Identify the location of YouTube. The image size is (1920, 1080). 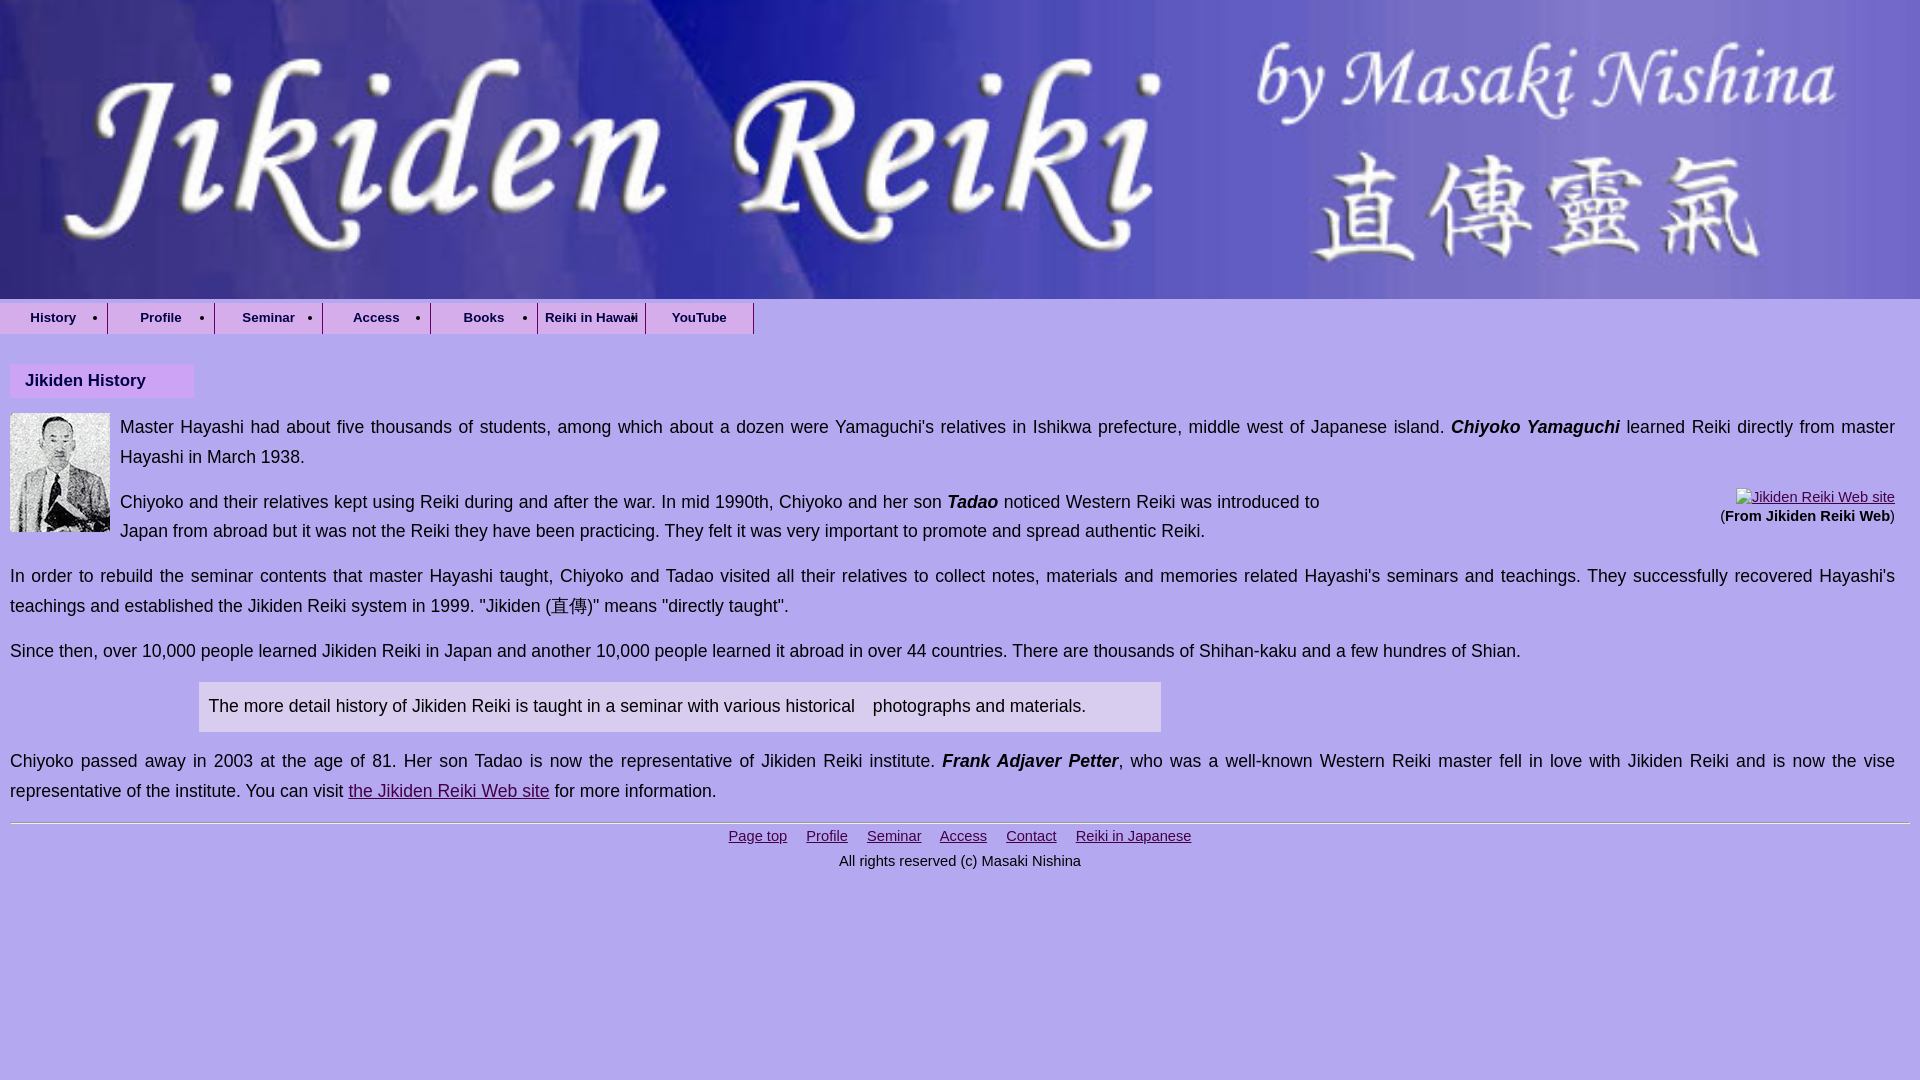
(698, 318).